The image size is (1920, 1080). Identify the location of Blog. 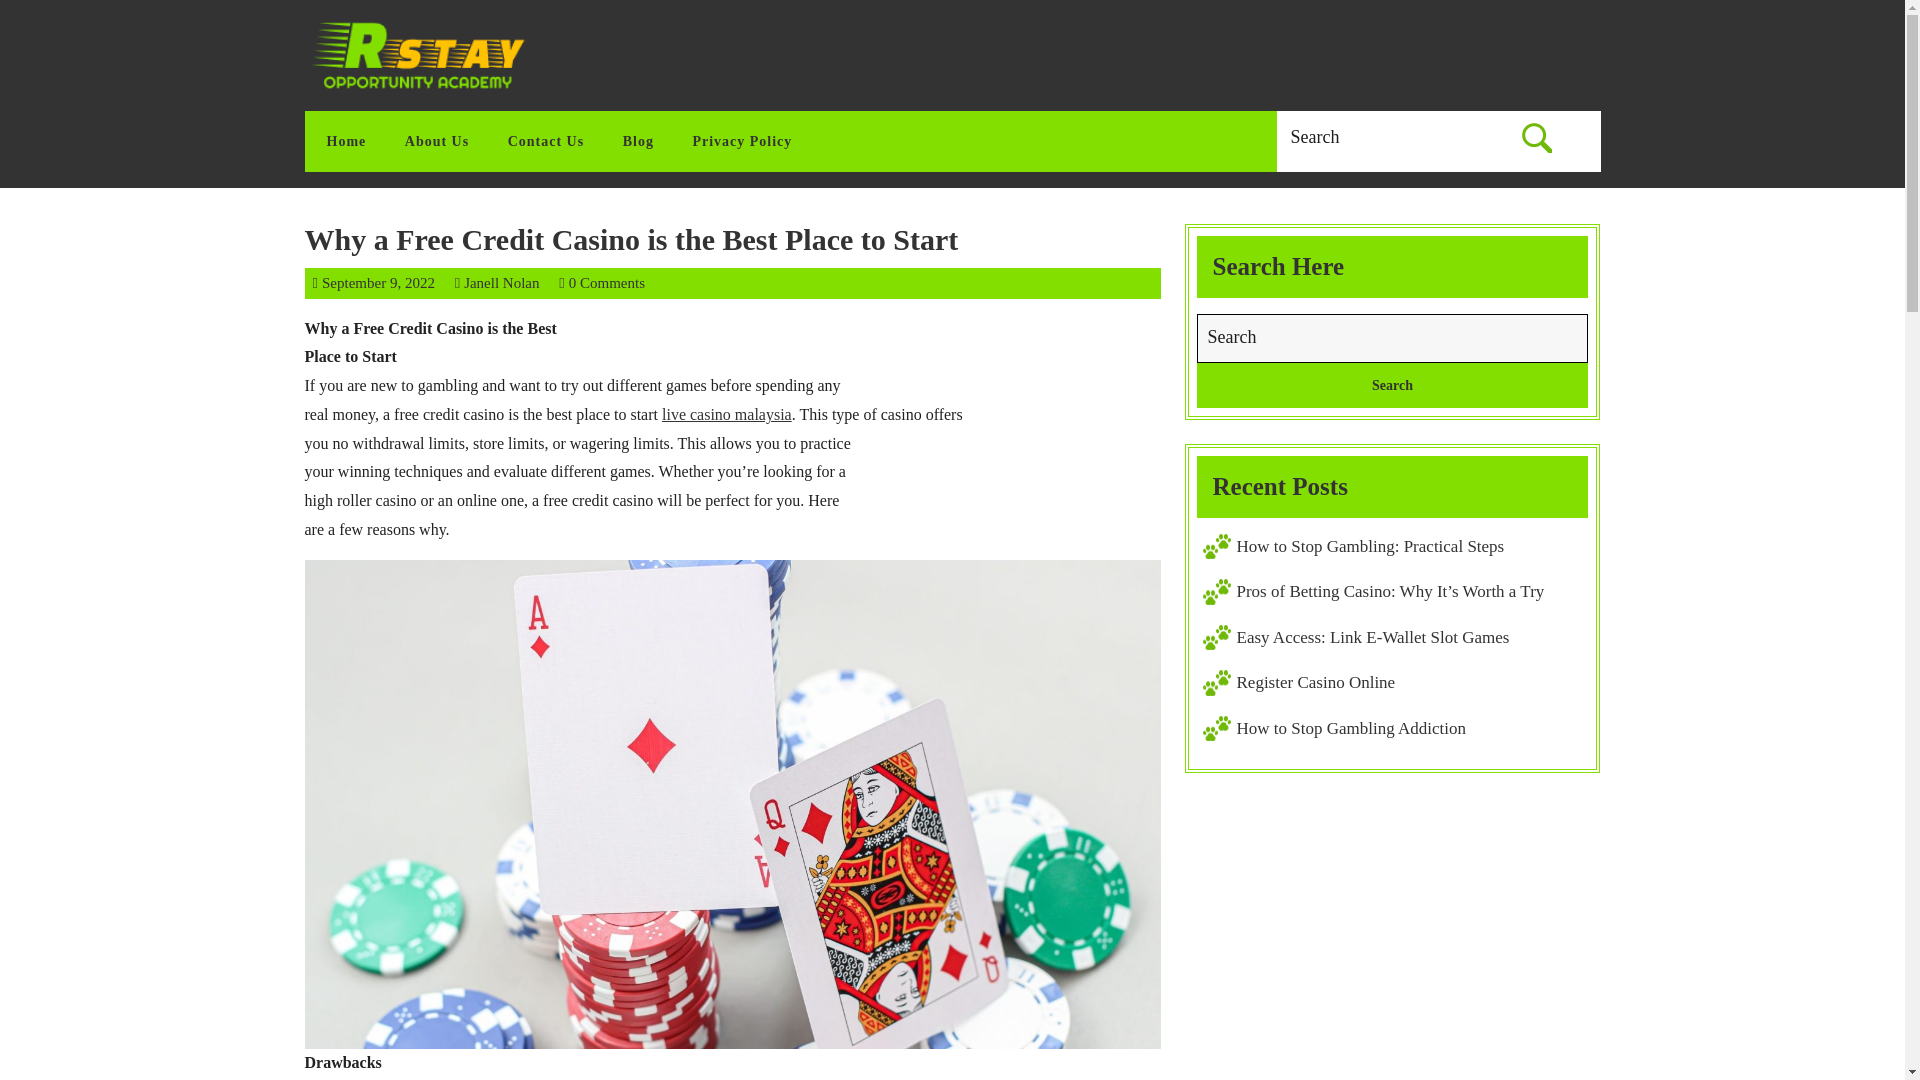
(646, 141).